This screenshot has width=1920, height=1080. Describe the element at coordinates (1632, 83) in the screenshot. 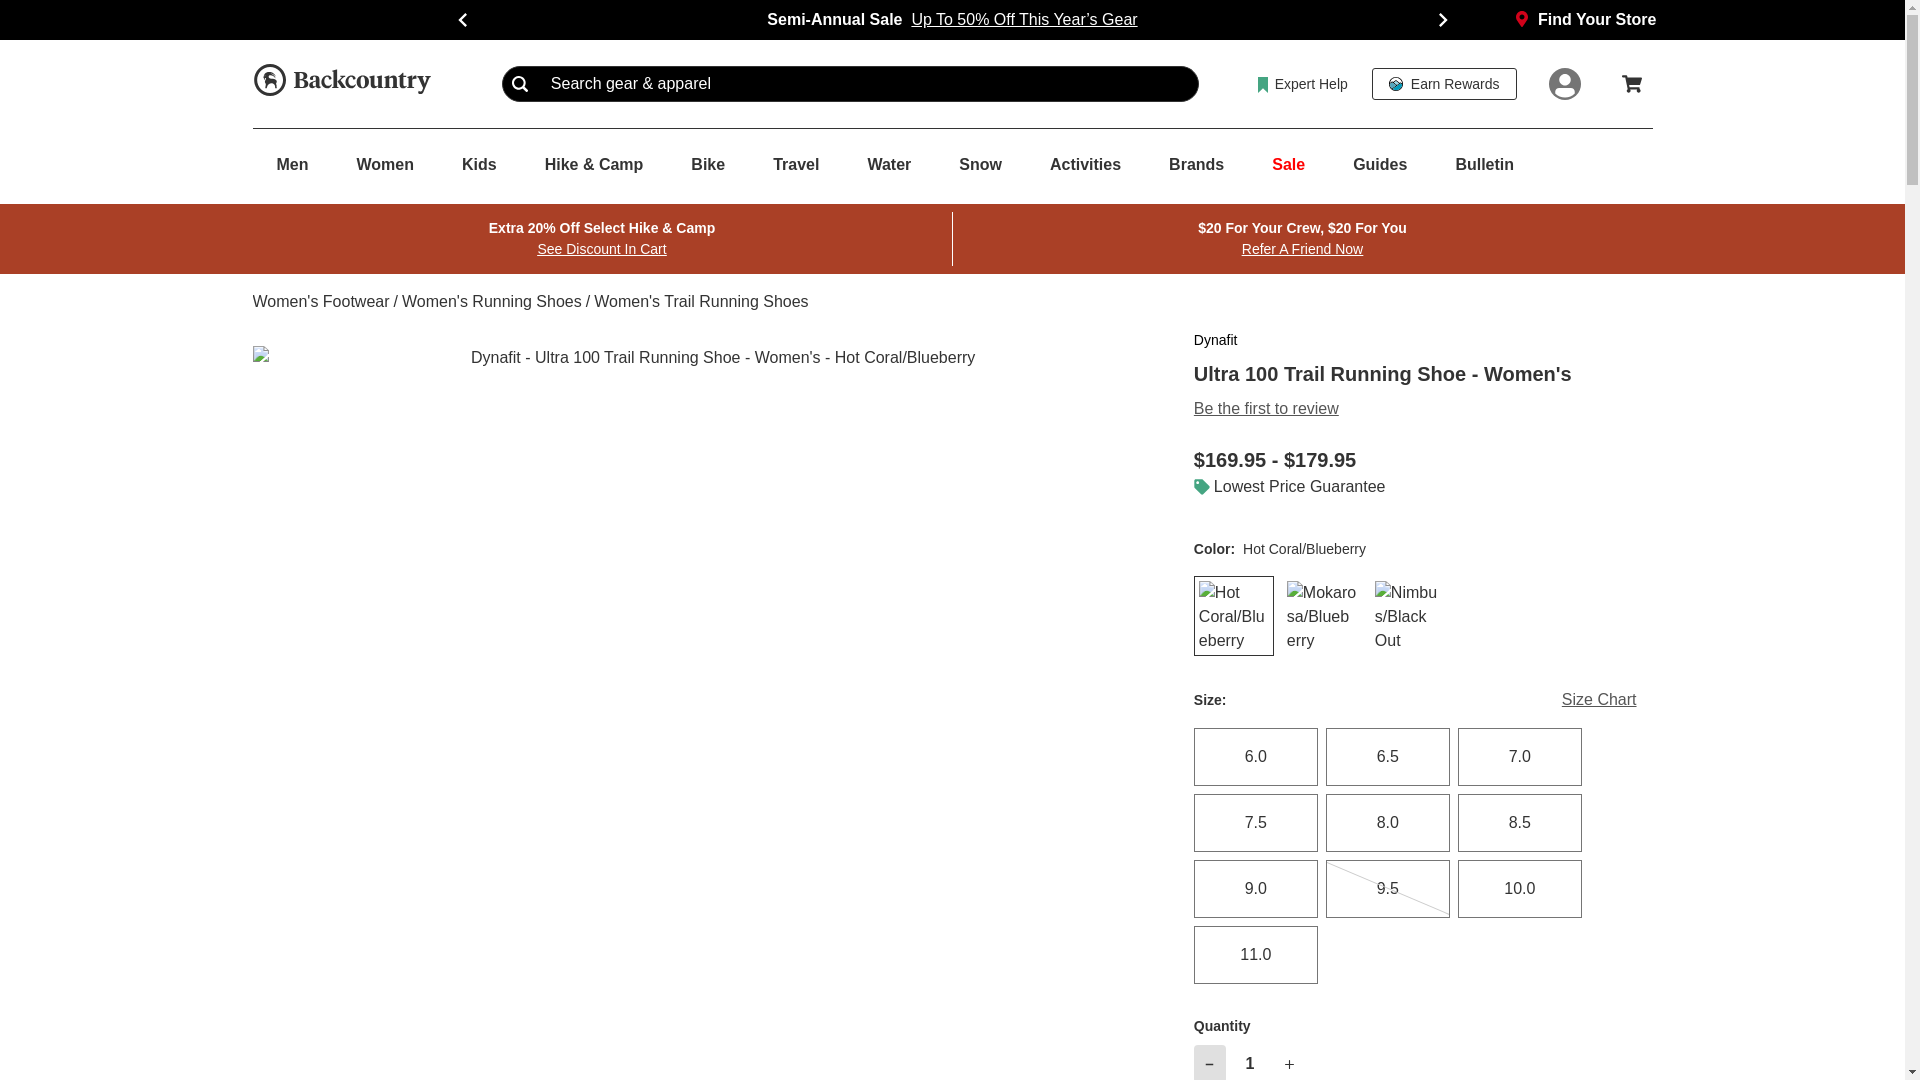

I see `Cart, Contains 0 Items` at that location.